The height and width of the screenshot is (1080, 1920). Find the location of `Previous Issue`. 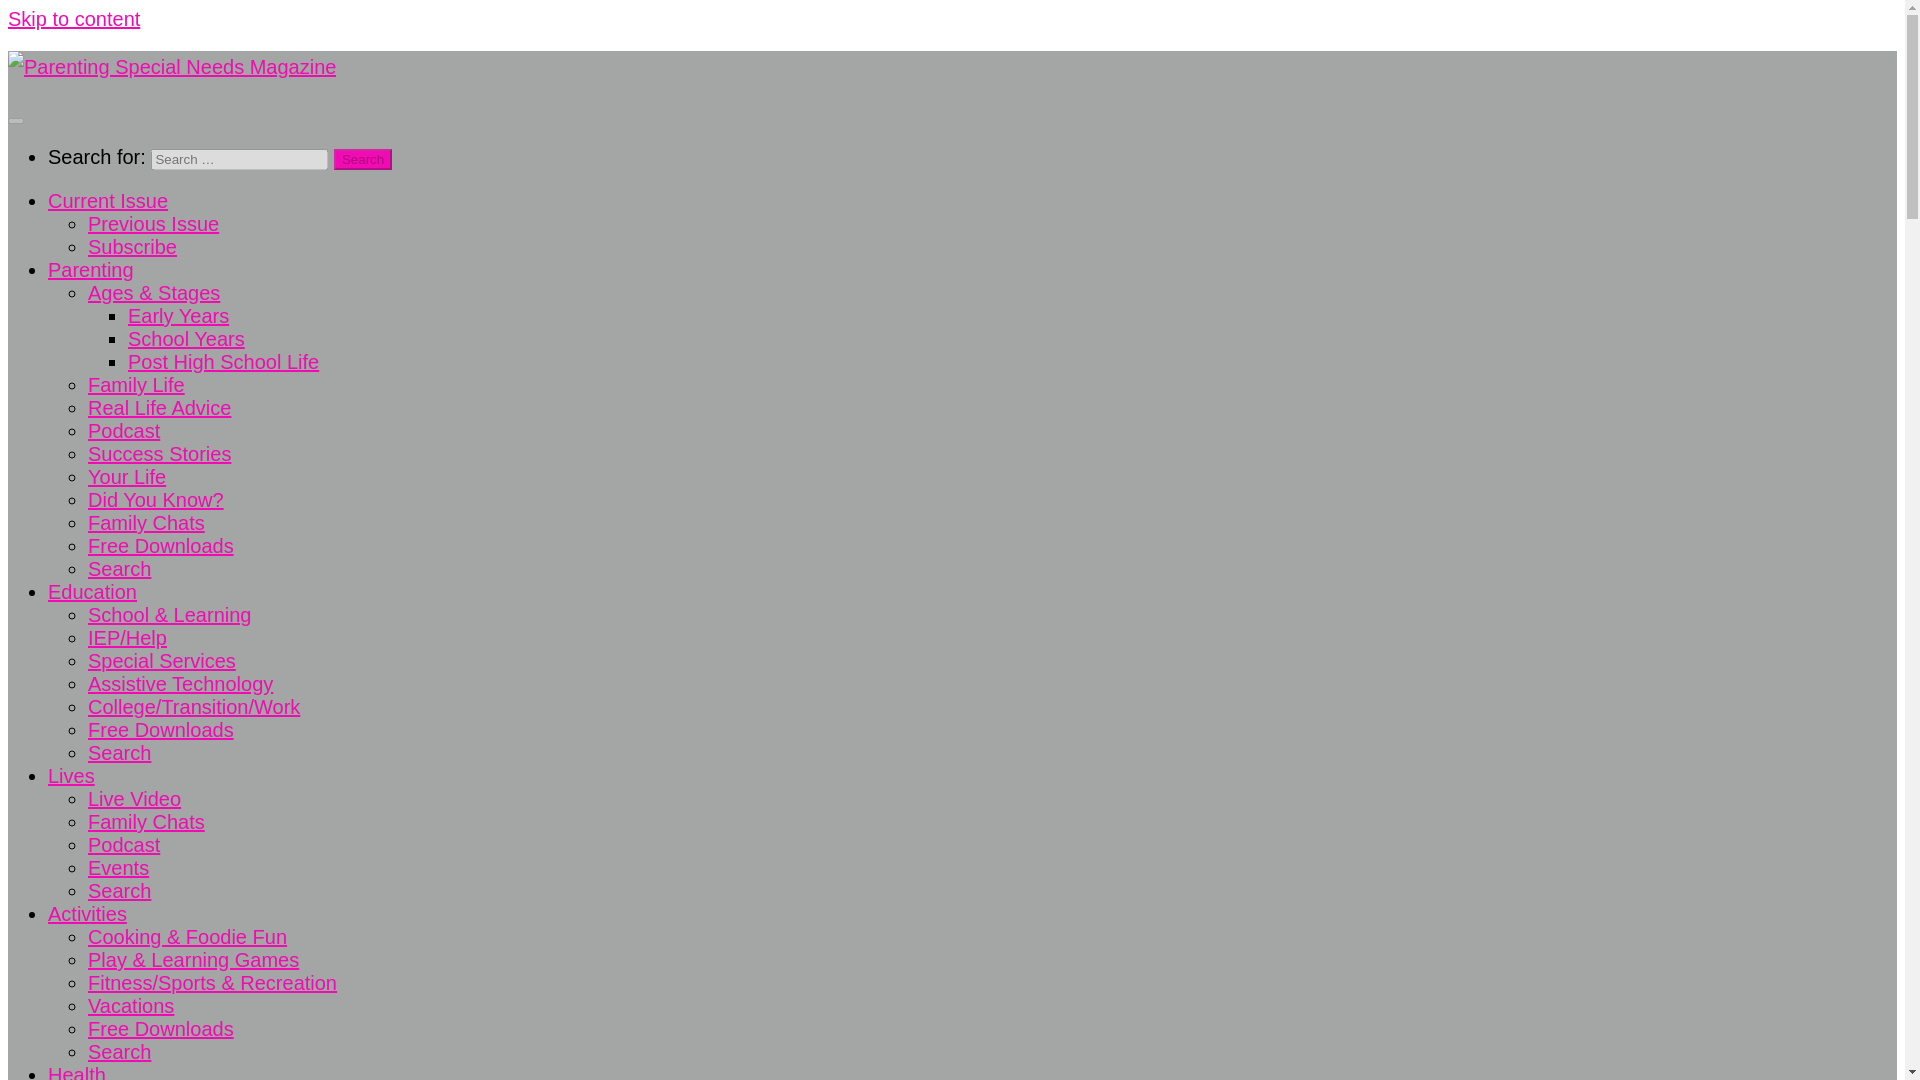

Previous Issue is located at coordinates (153, 224).